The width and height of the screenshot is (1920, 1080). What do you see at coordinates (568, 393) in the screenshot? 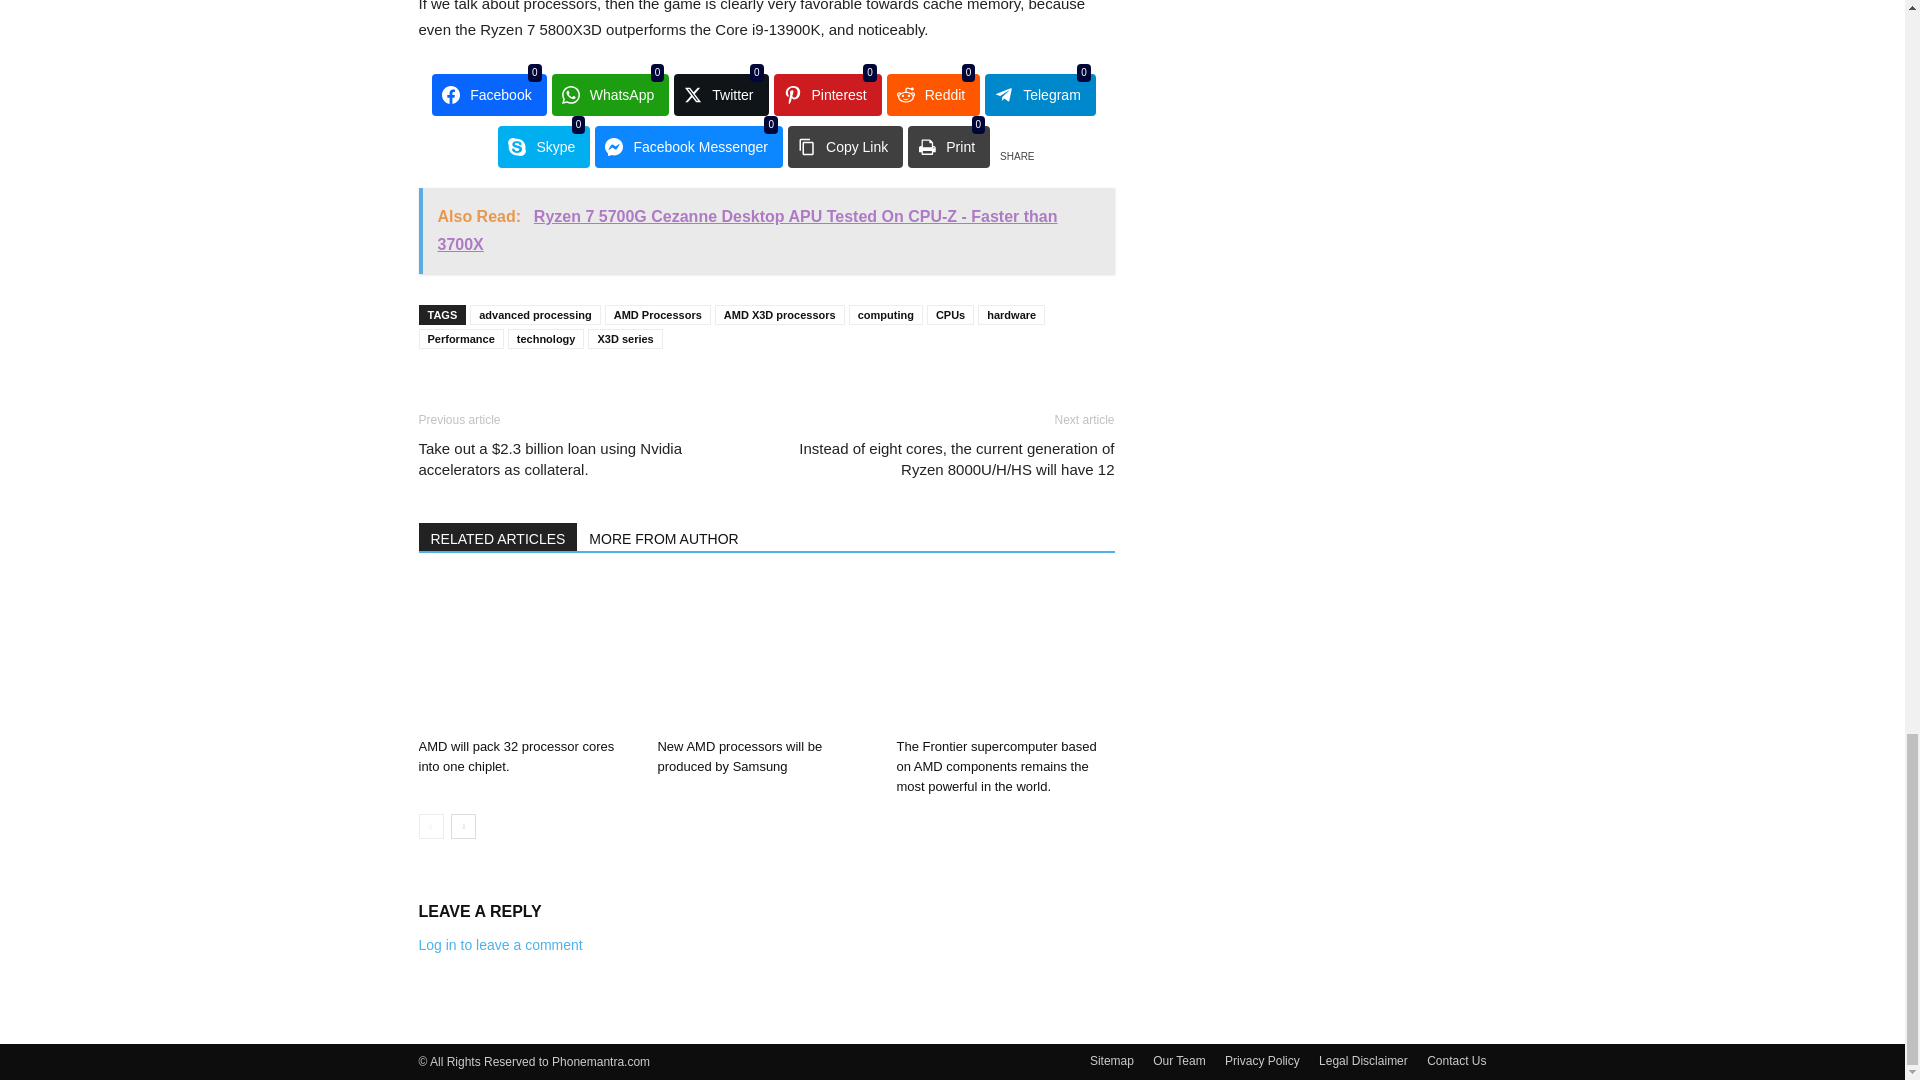
I see `bottomFacebookLike` at bounding box center [568, 393].